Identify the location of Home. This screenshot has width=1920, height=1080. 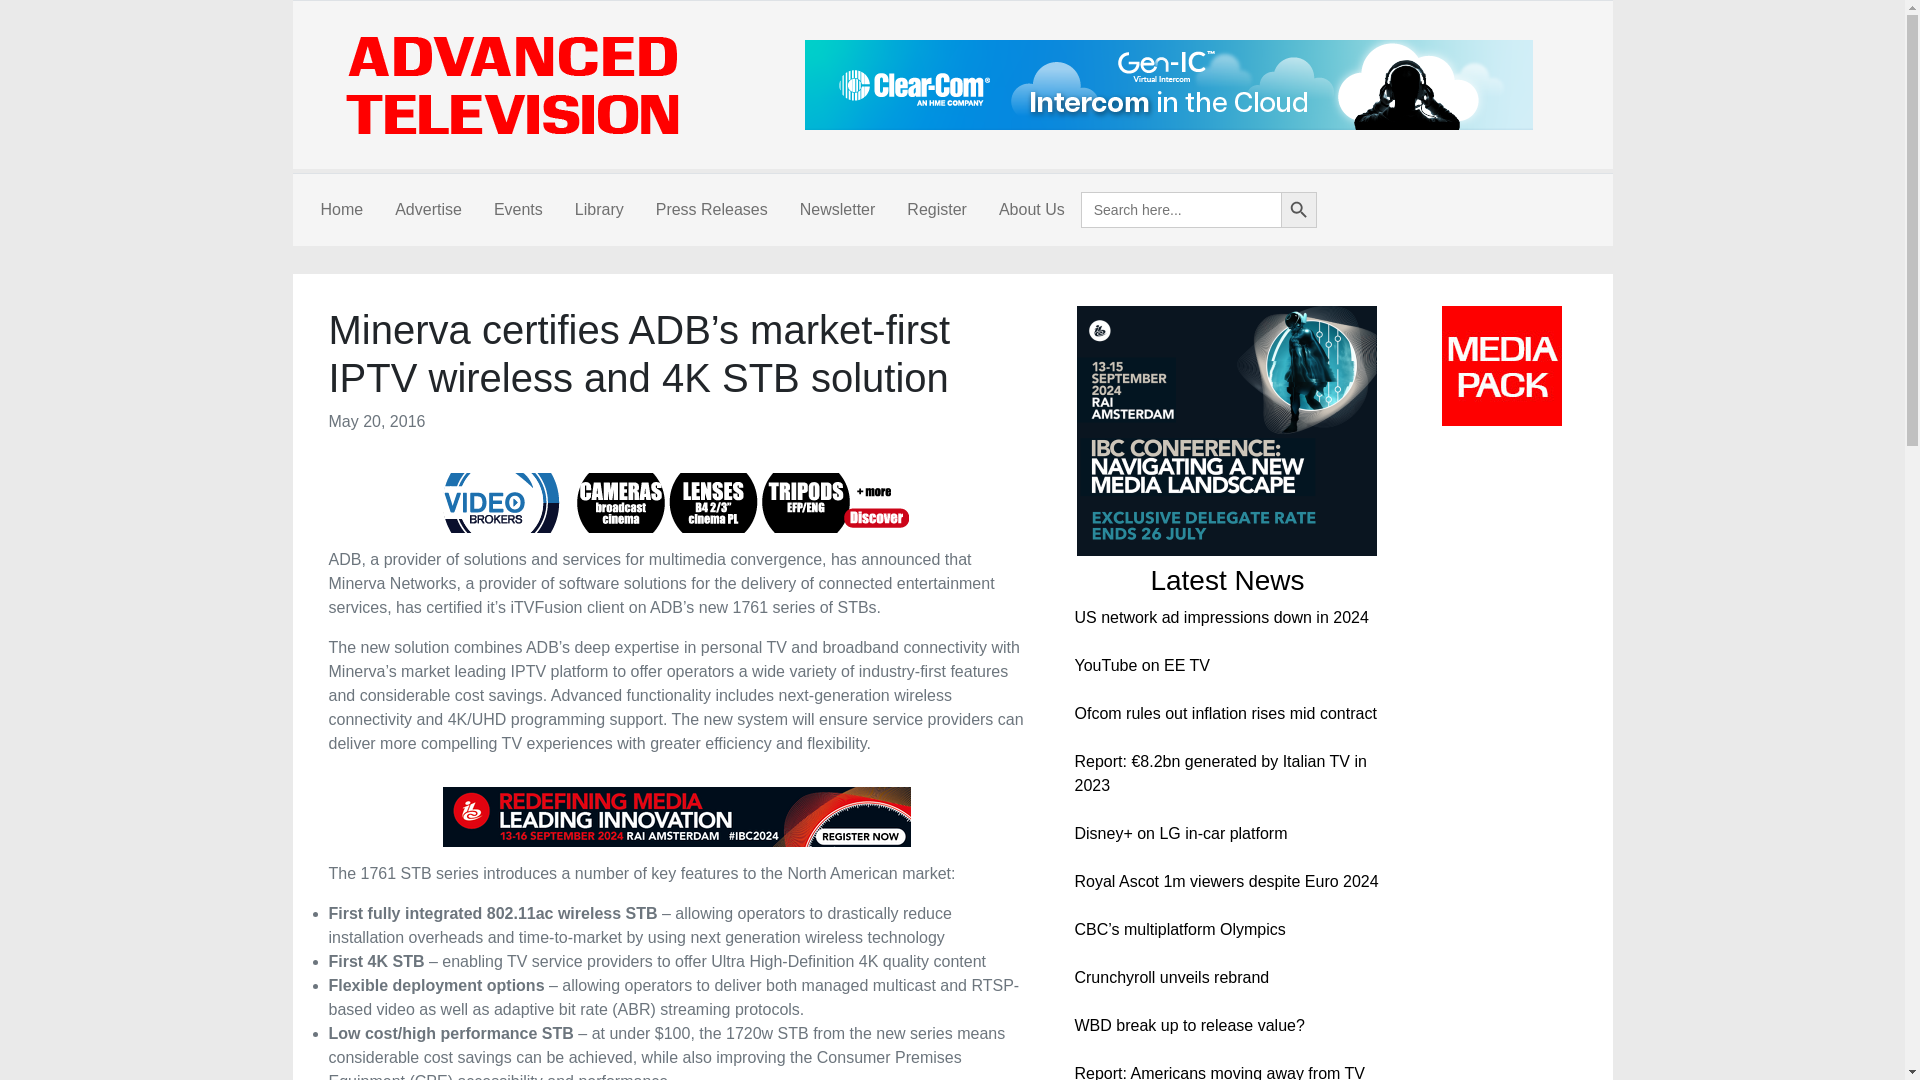
(340, 210).